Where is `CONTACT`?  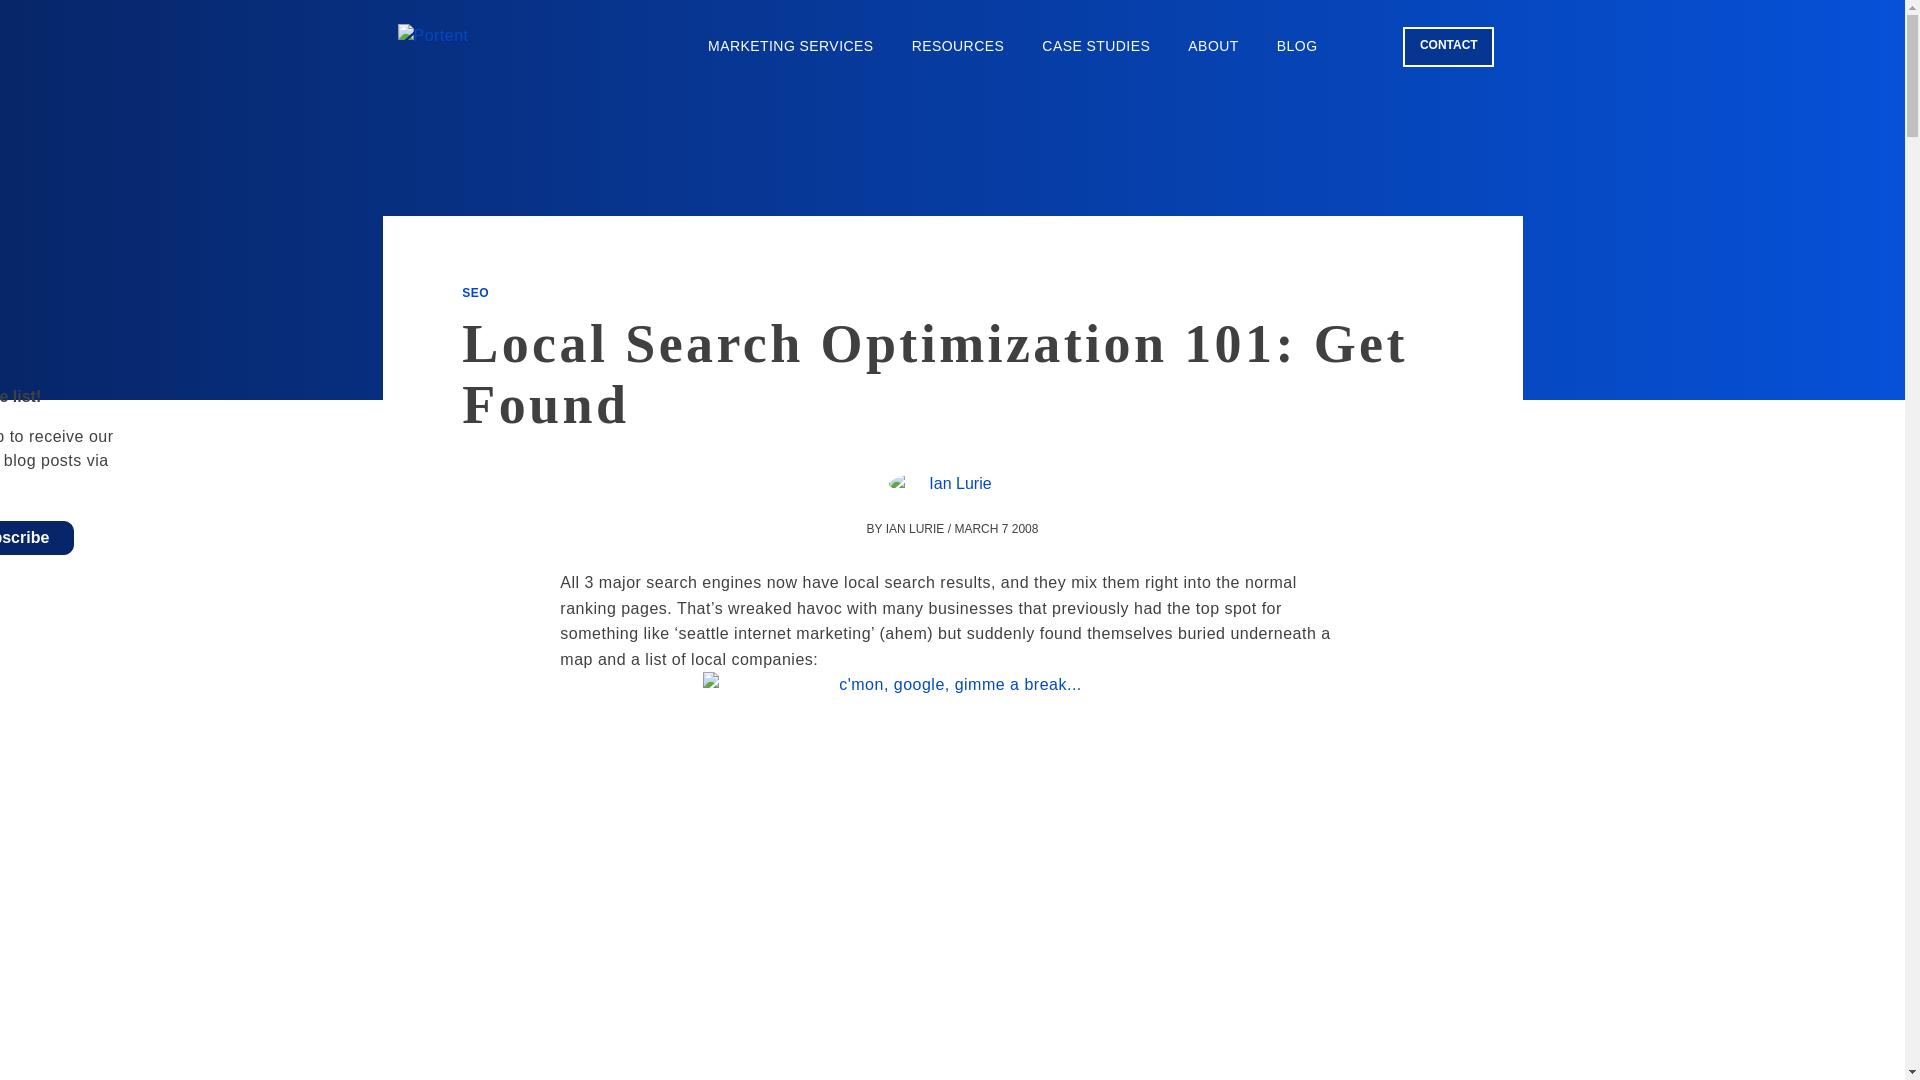
CONTACT is located at coordinates (1448, 45).